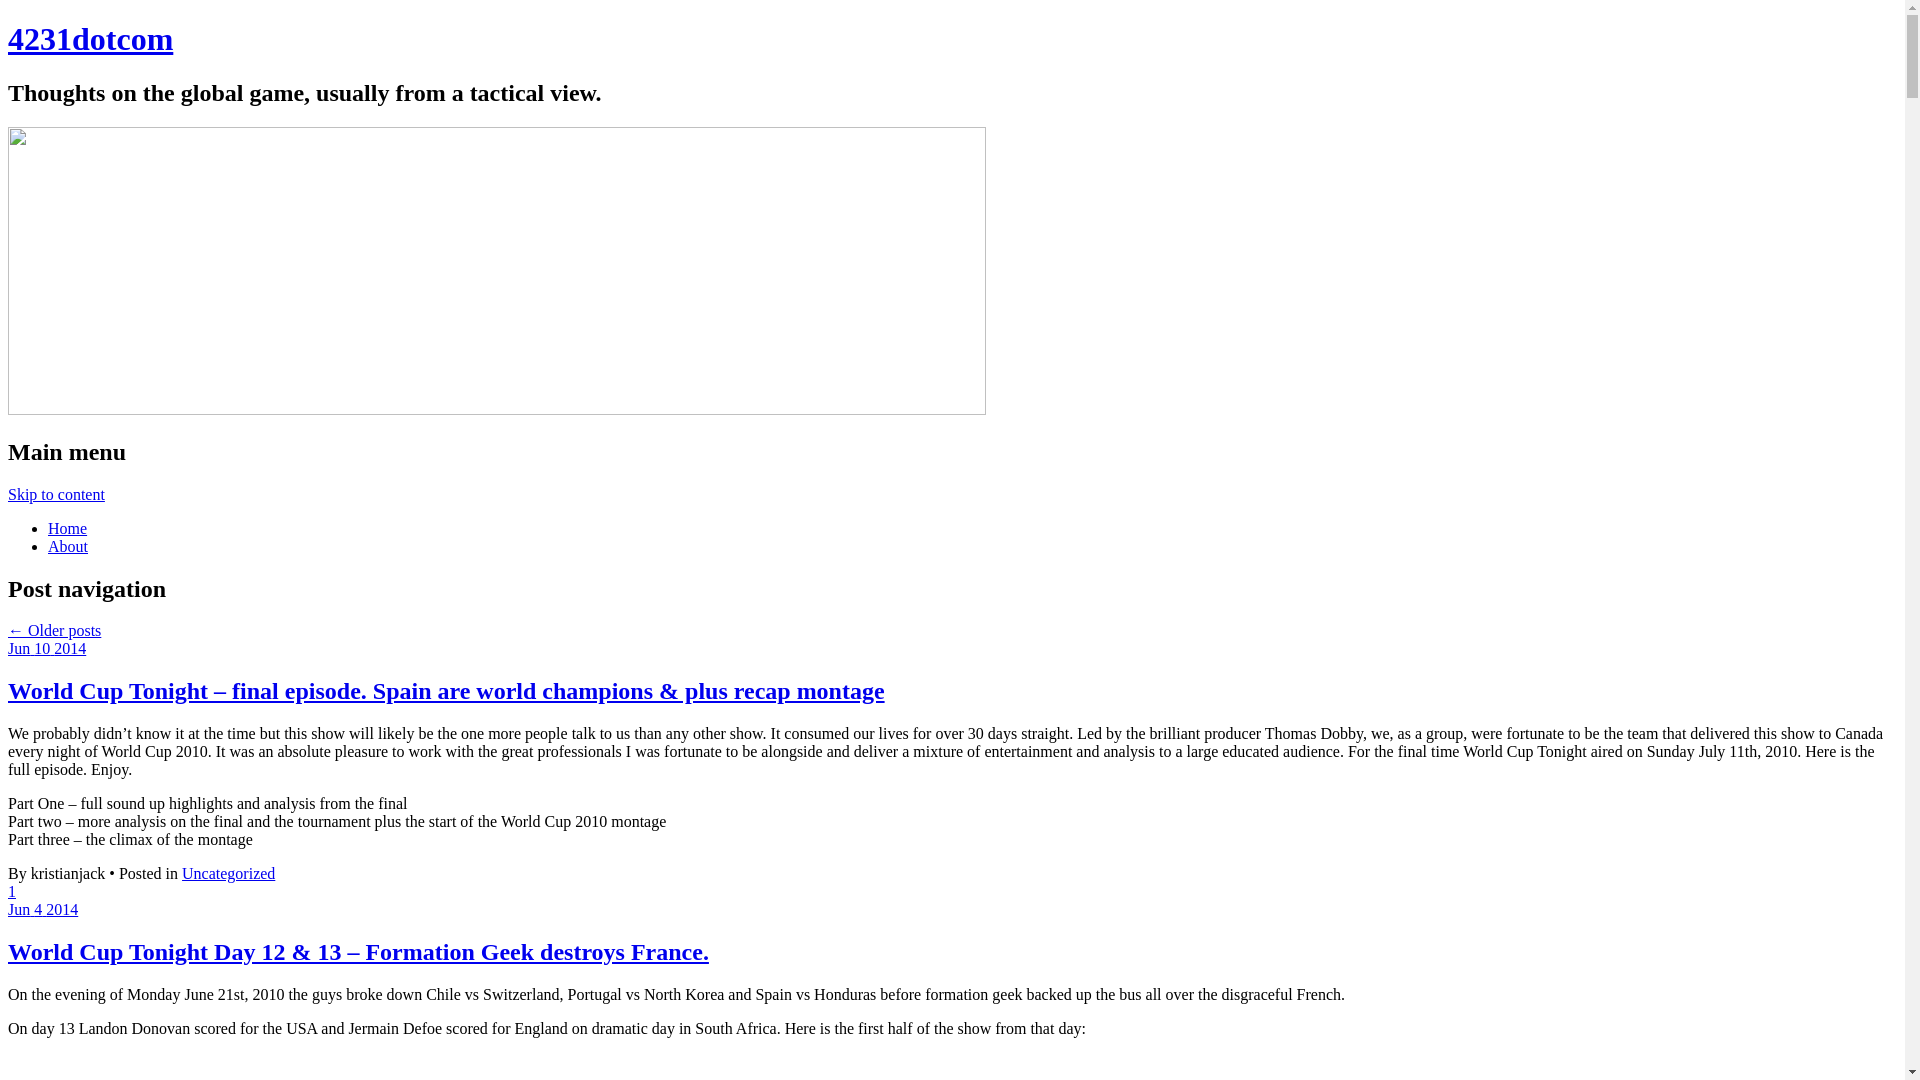  Describe the element at coordinates (90, 39) in the screenshot. I see `4231dotcom` at that location.